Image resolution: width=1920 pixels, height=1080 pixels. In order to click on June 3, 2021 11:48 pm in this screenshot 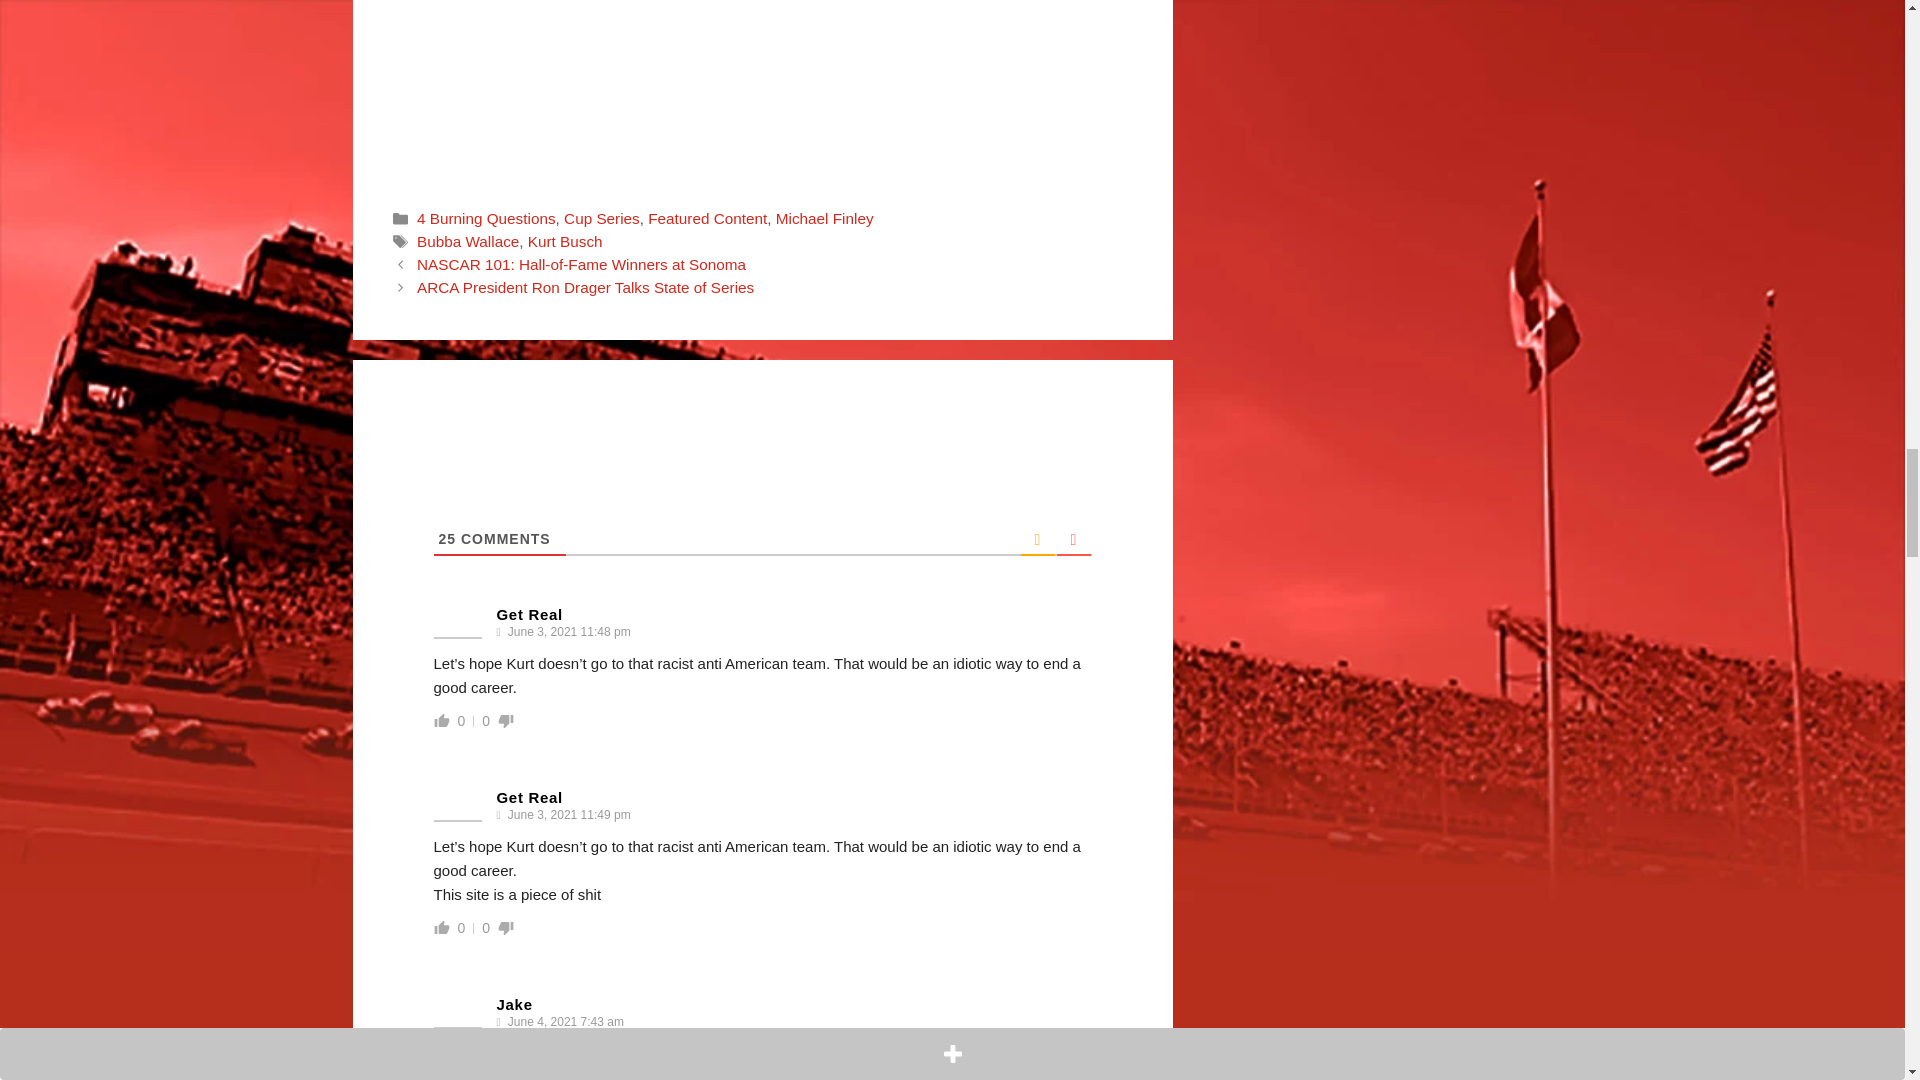, I will do `click(567, 632)`.